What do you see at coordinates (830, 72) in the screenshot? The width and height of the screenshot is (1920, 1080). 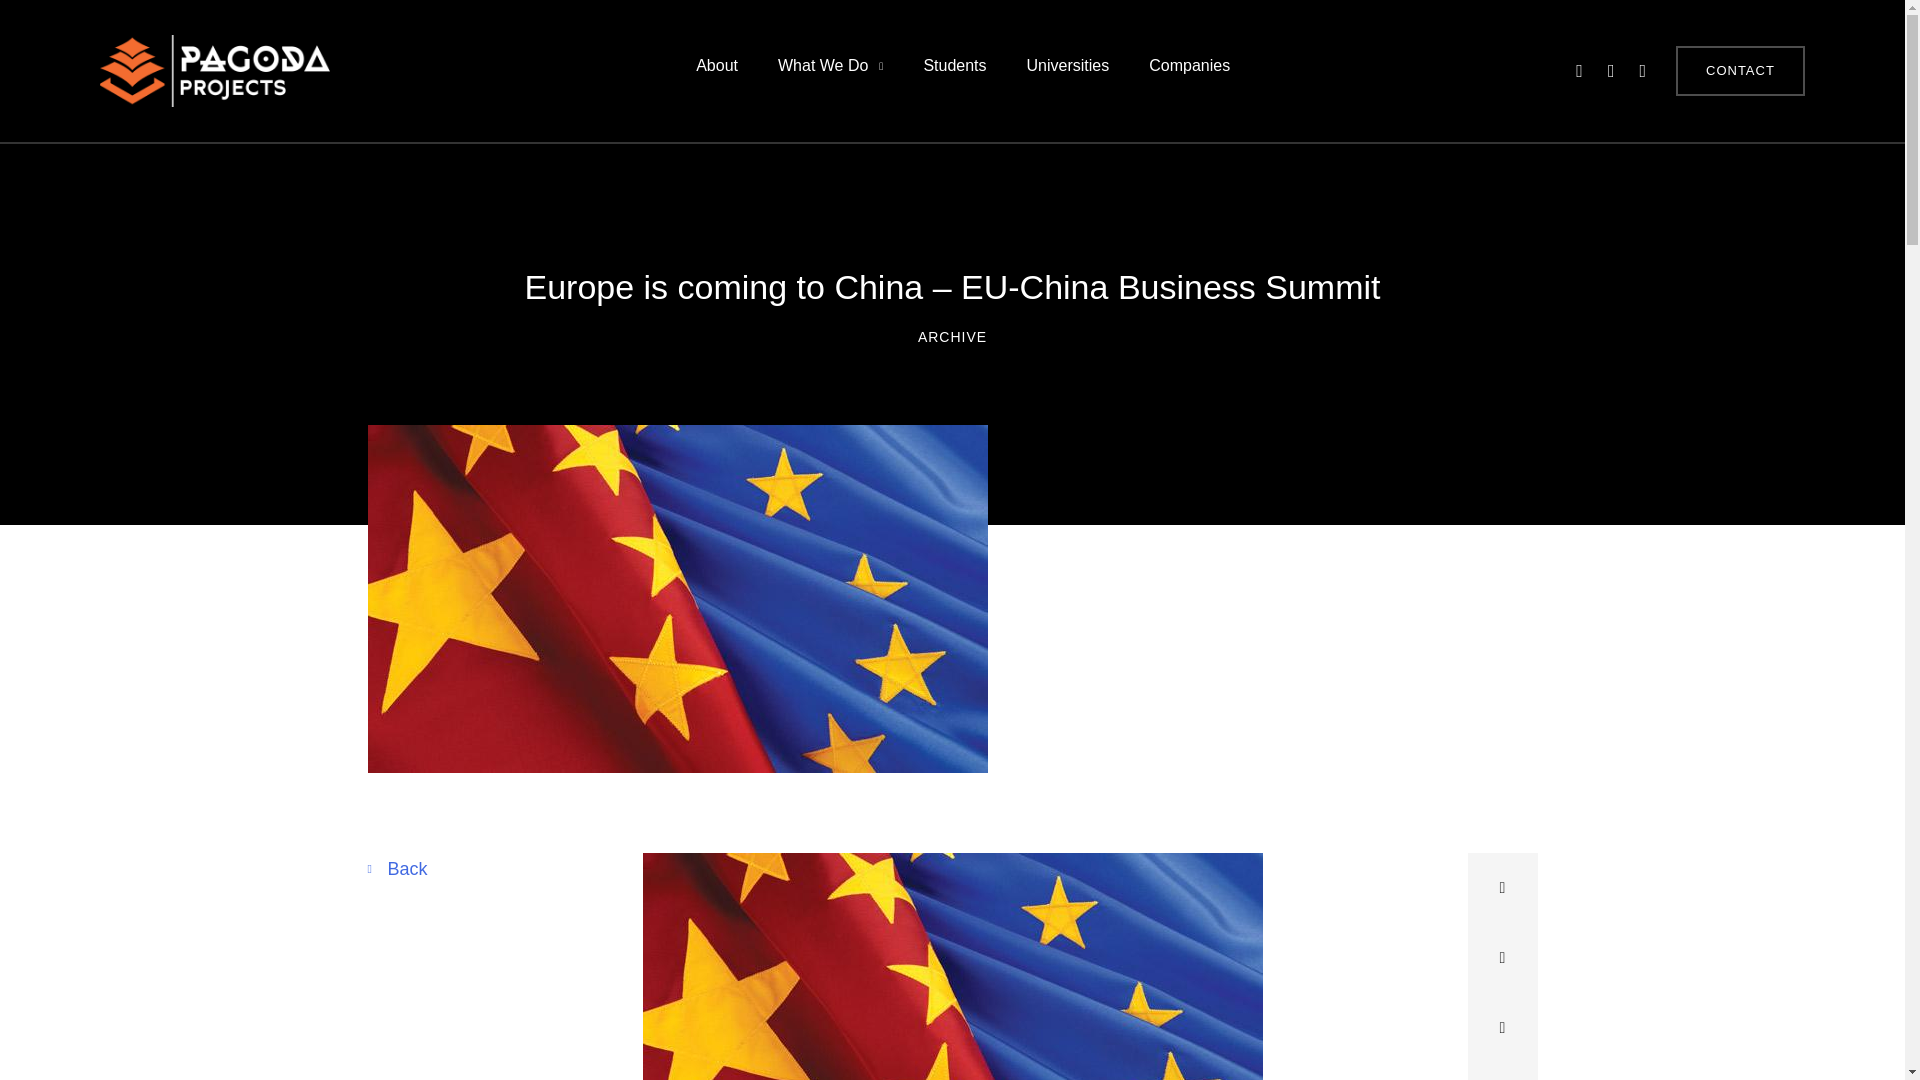 I see `What We Do` at bounding box center [830, 72].